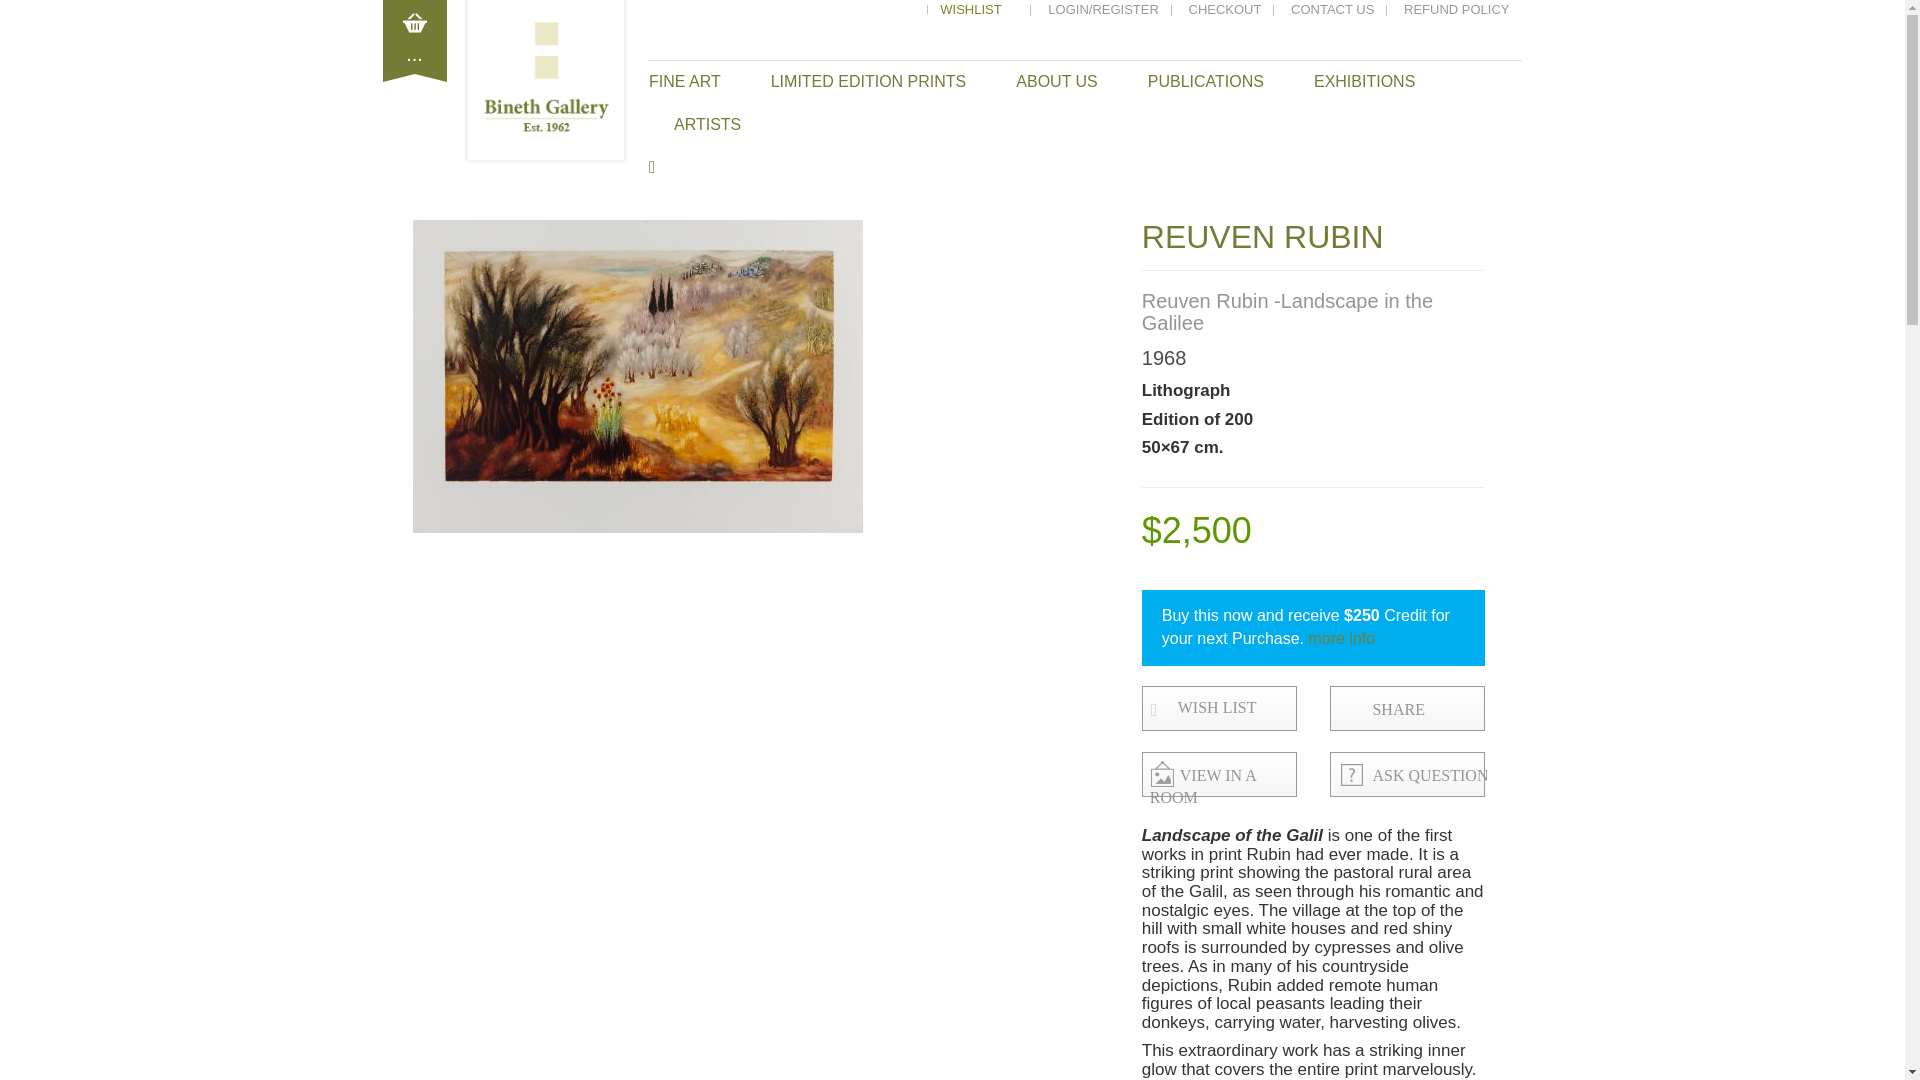  Describe the element at coordinates (1224, 10) in the screenshot. I see `CHECKOUT` at that location.